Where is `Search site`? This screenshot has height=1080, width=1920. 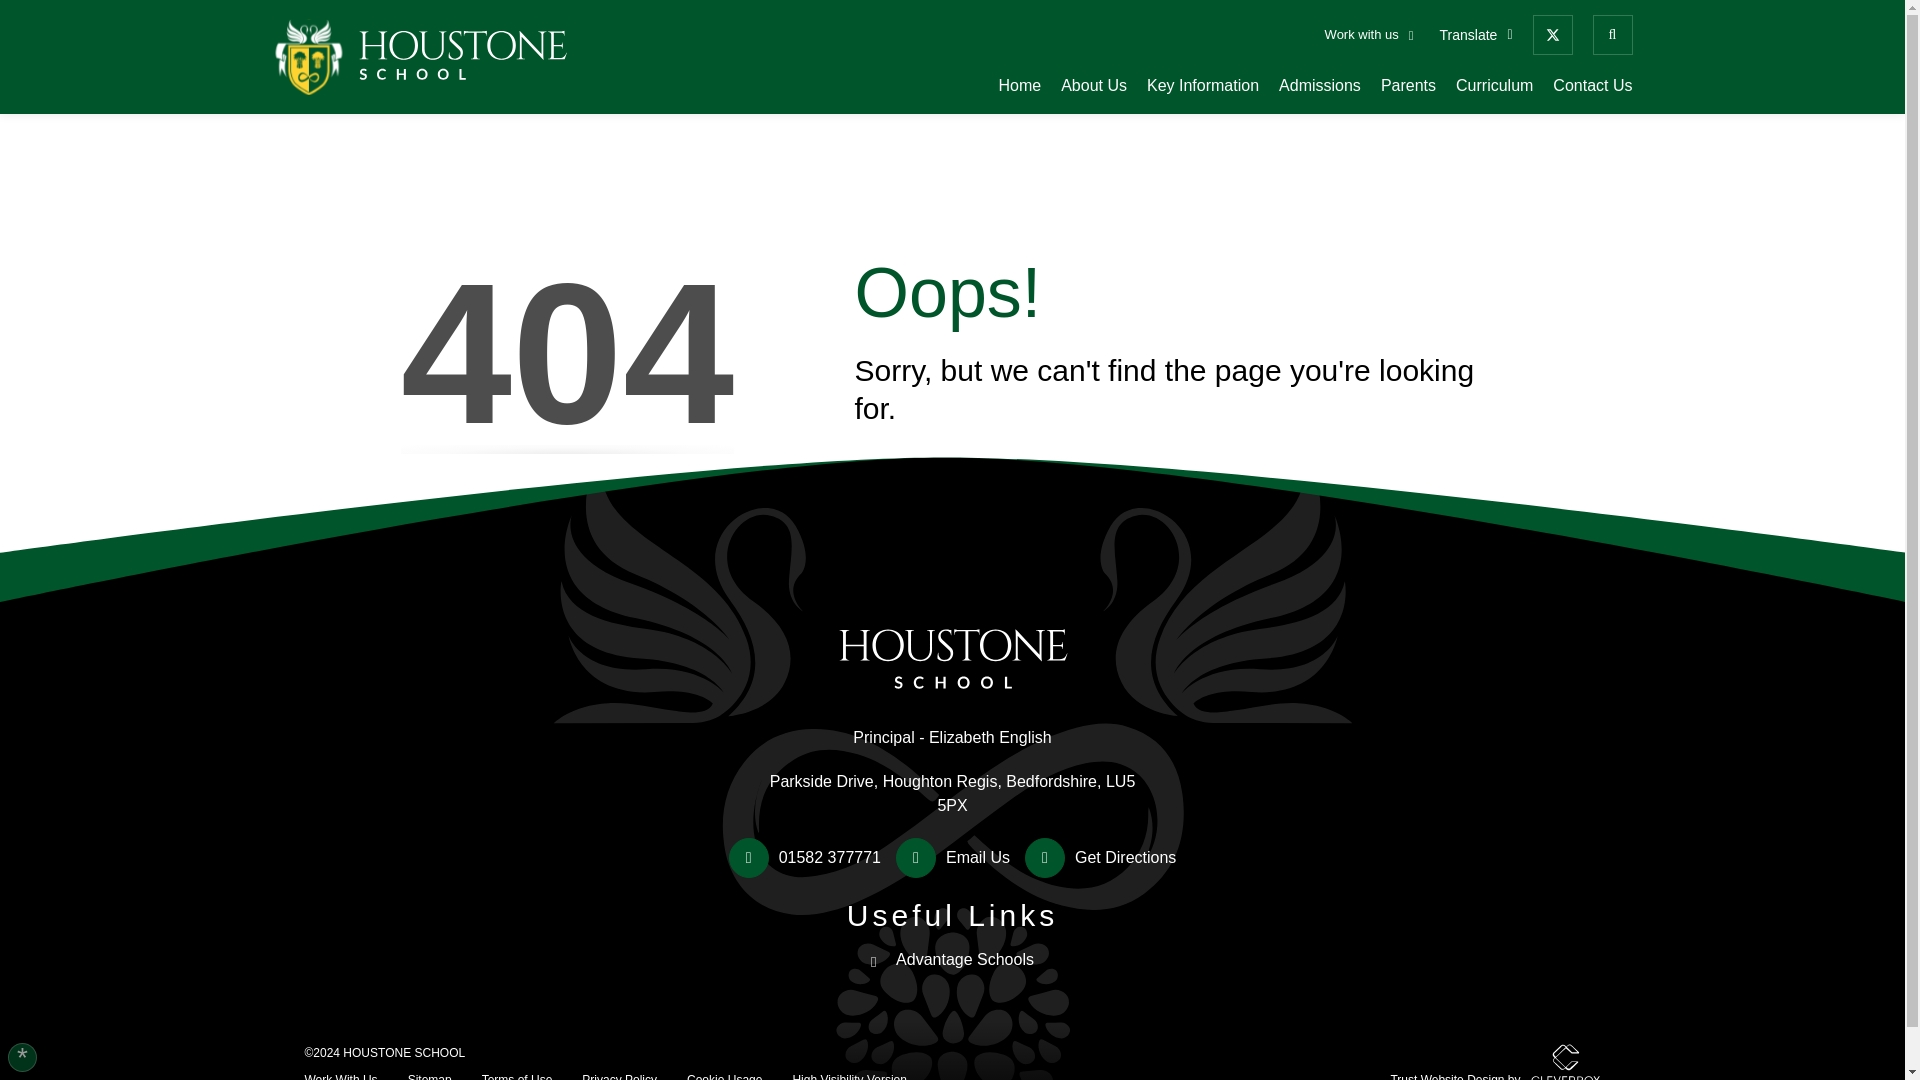 Search site is located at coordinates (1612, 35).